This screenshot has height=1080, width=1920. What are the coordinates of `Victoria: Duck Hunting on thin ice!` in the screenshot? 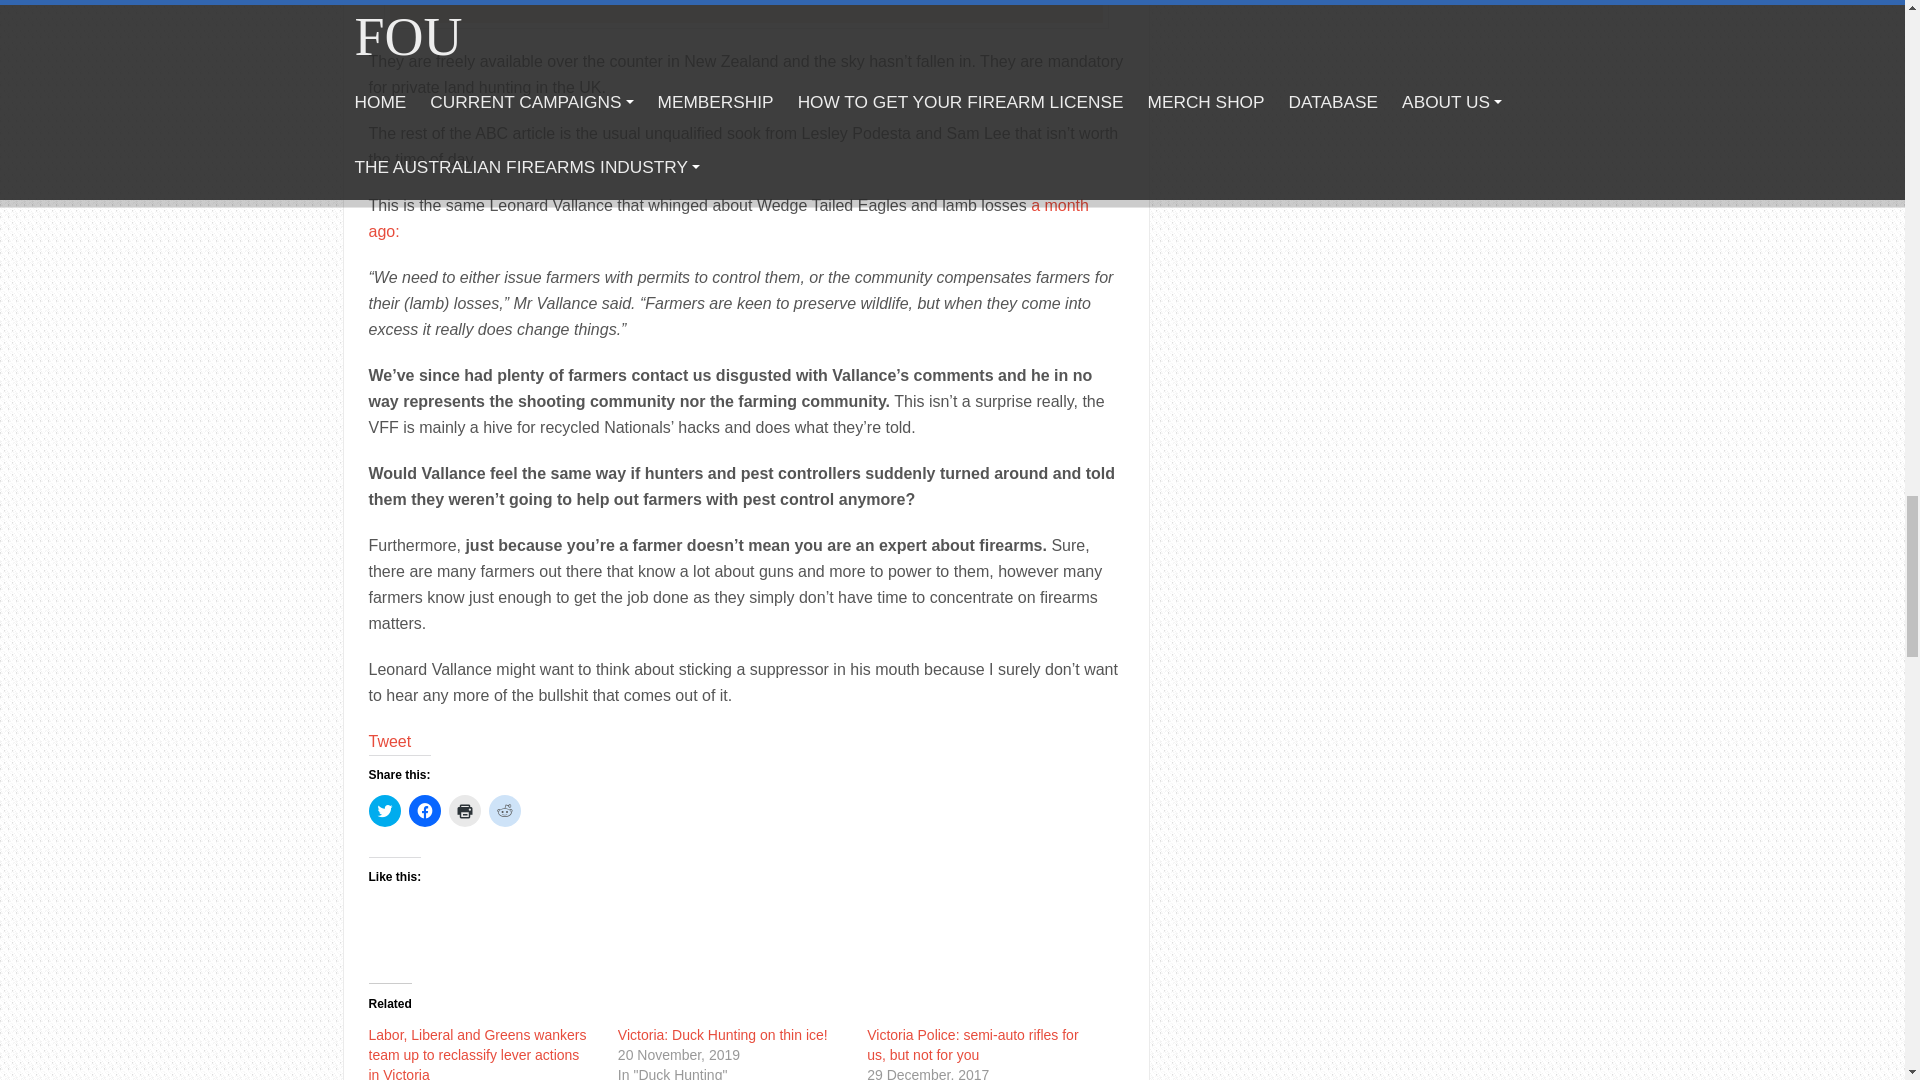 It's located at (722, 1035).